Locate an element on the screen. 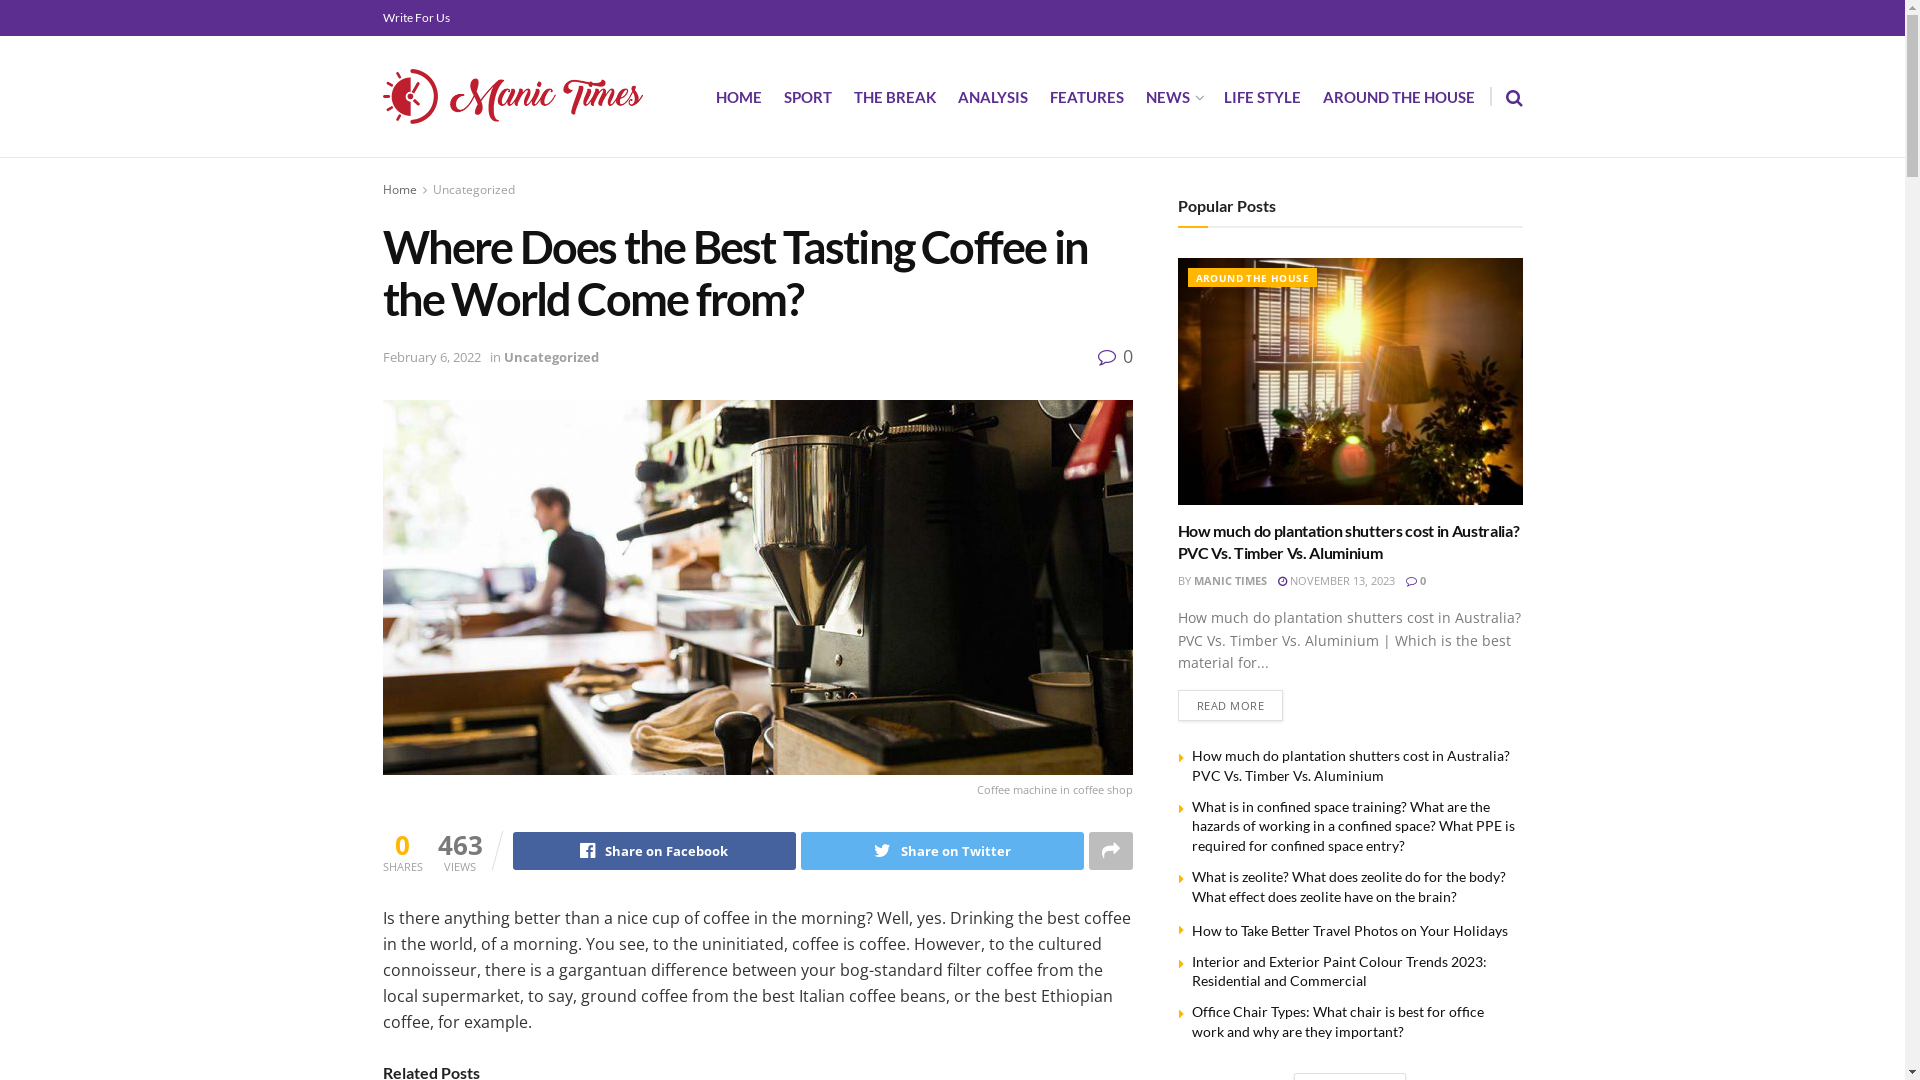 This screenshot has width=1920, height=1080. SPORT is located at coordinates (808, 97).